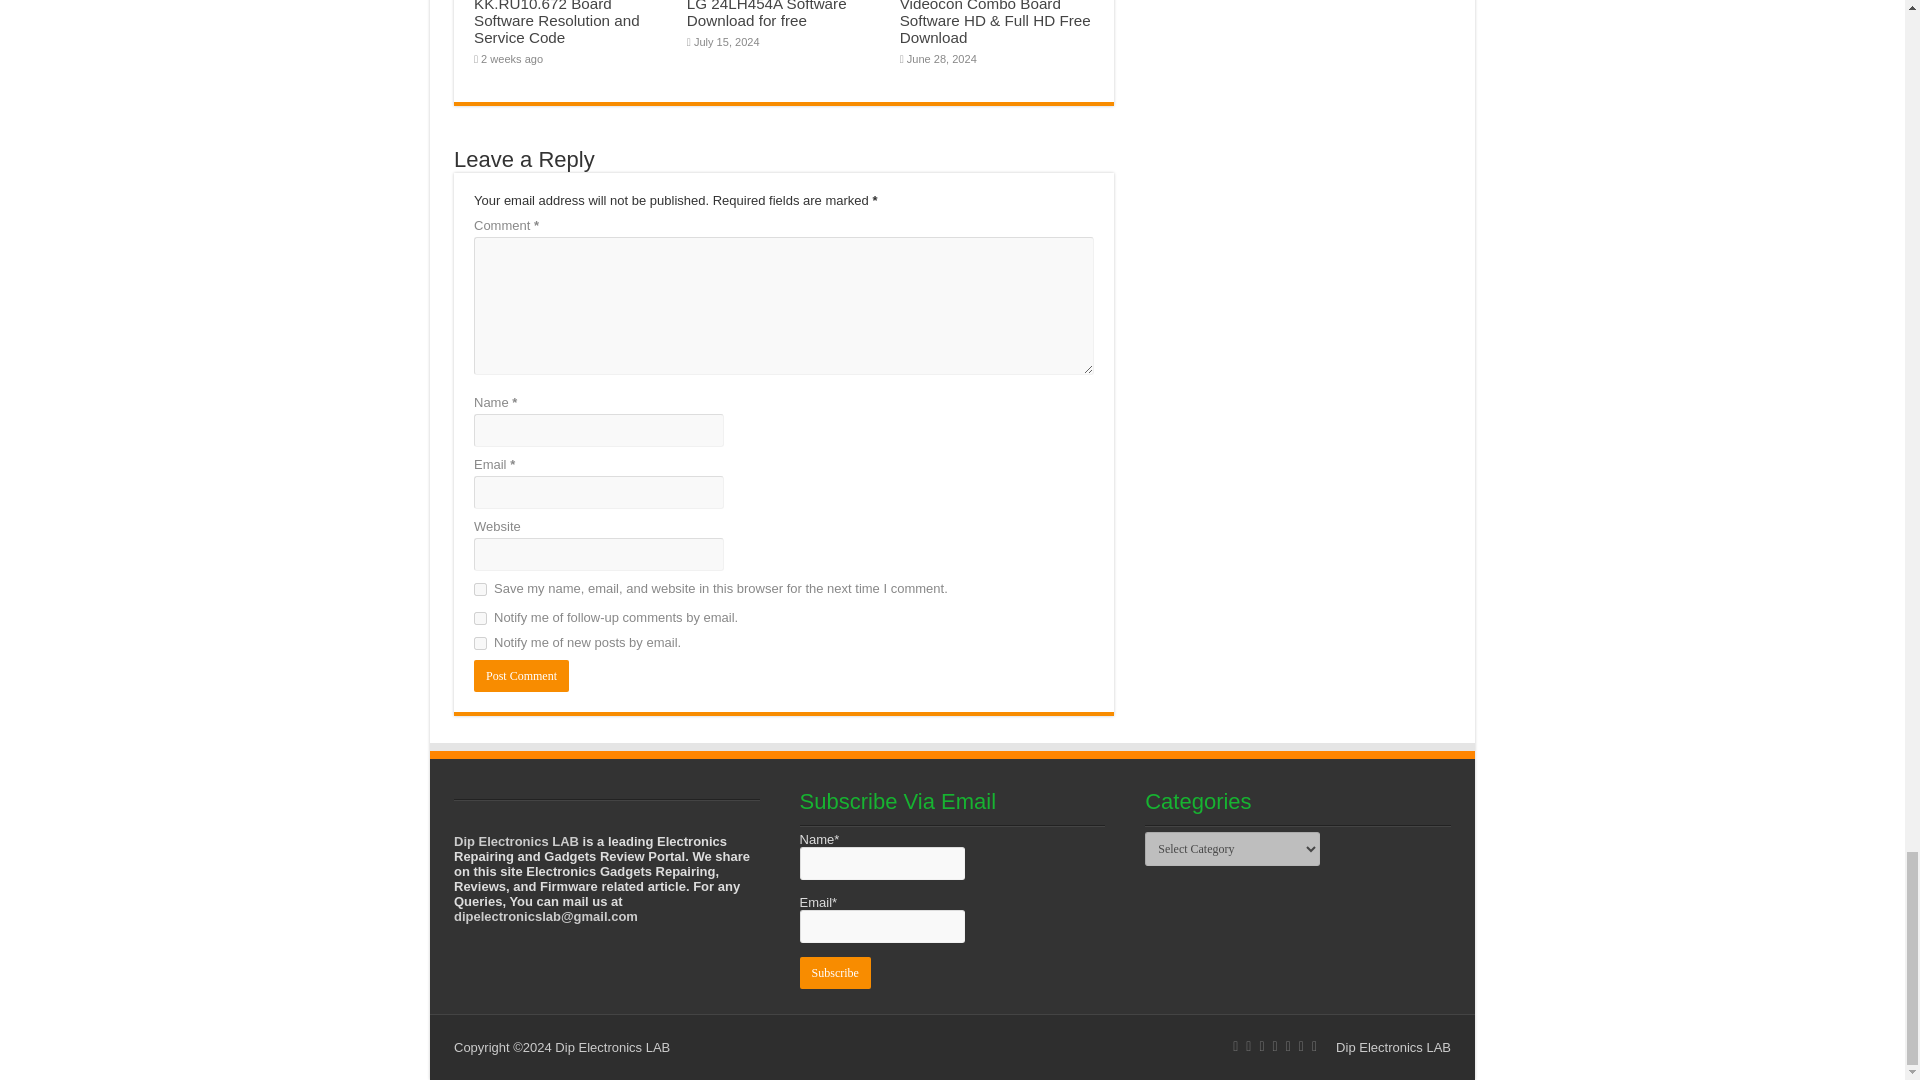 The image size is (1920, 1080). What do you see at coordinates (836, 972) in the screenshot?
I see `Subscribe` at bounding box center [836, 972].